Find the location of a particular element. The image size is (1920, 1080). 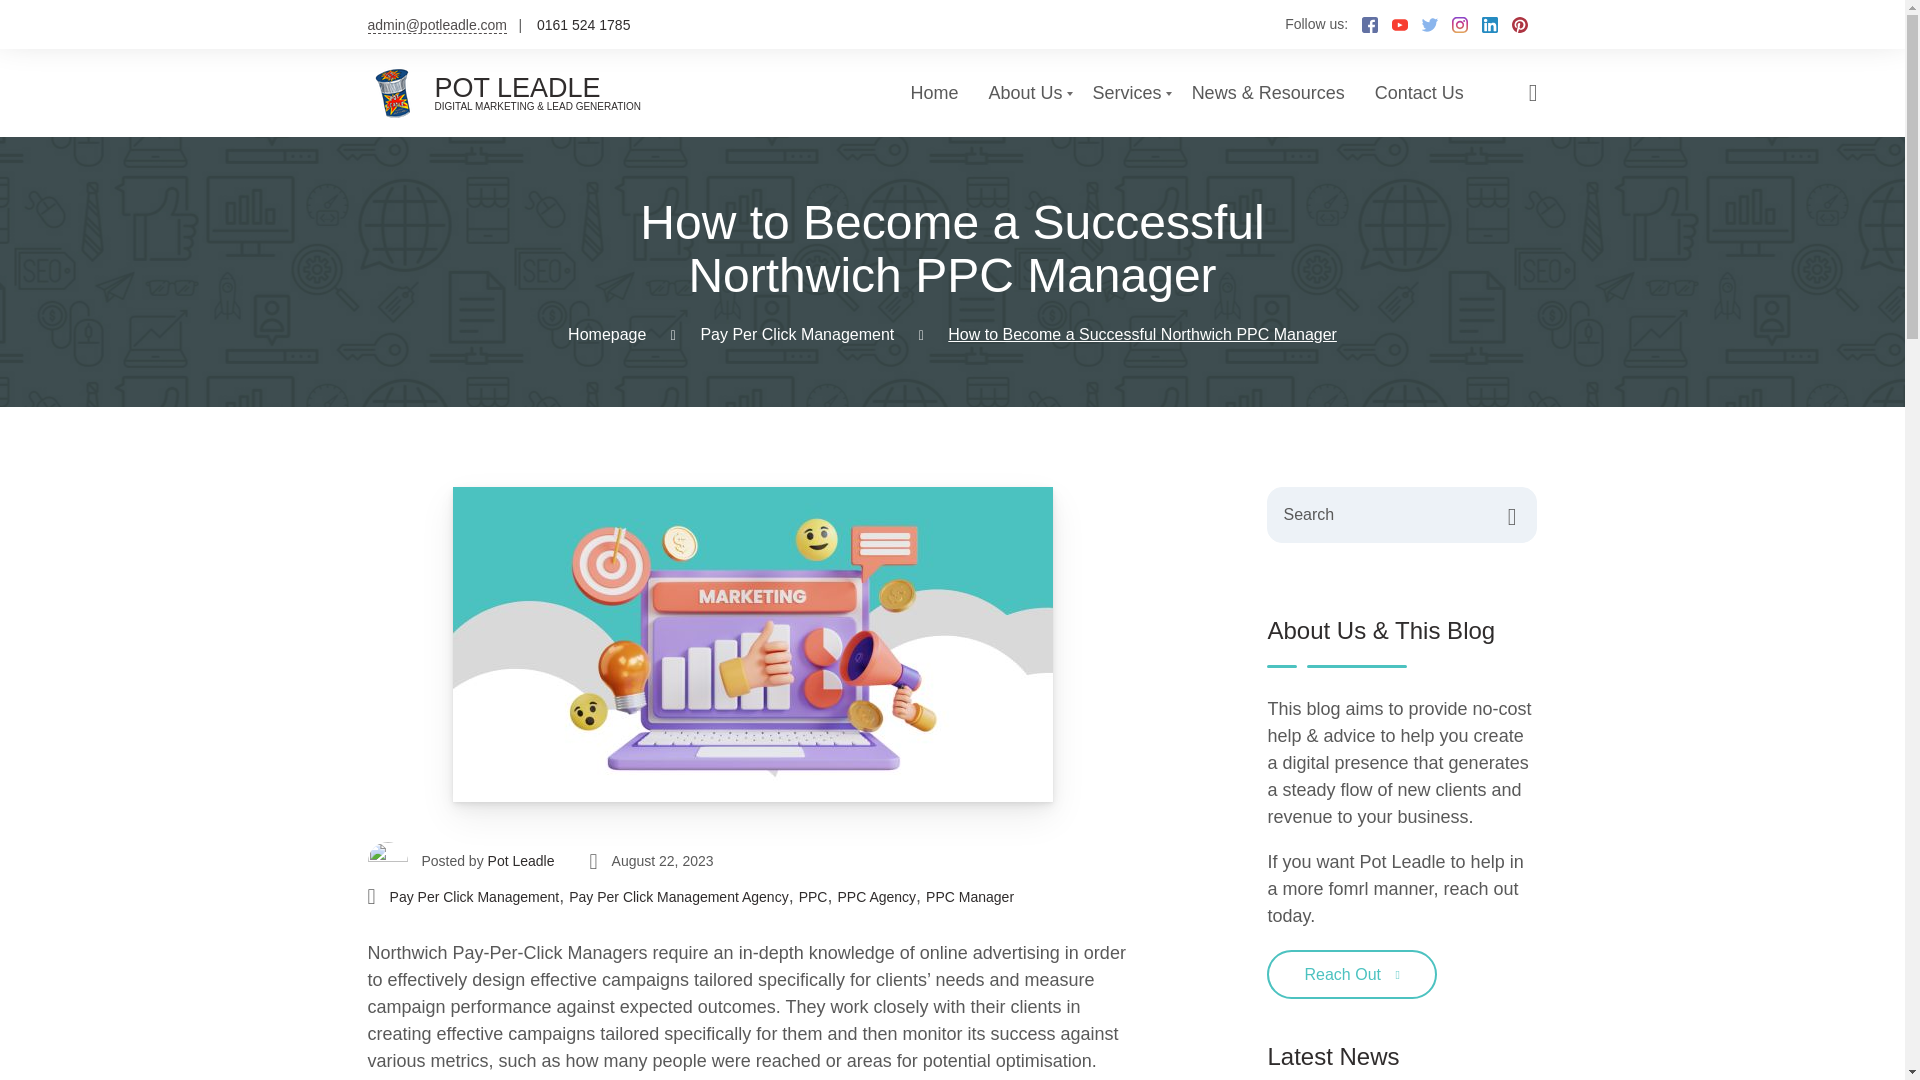

PPC Agency is located at coordinates (876, 897).